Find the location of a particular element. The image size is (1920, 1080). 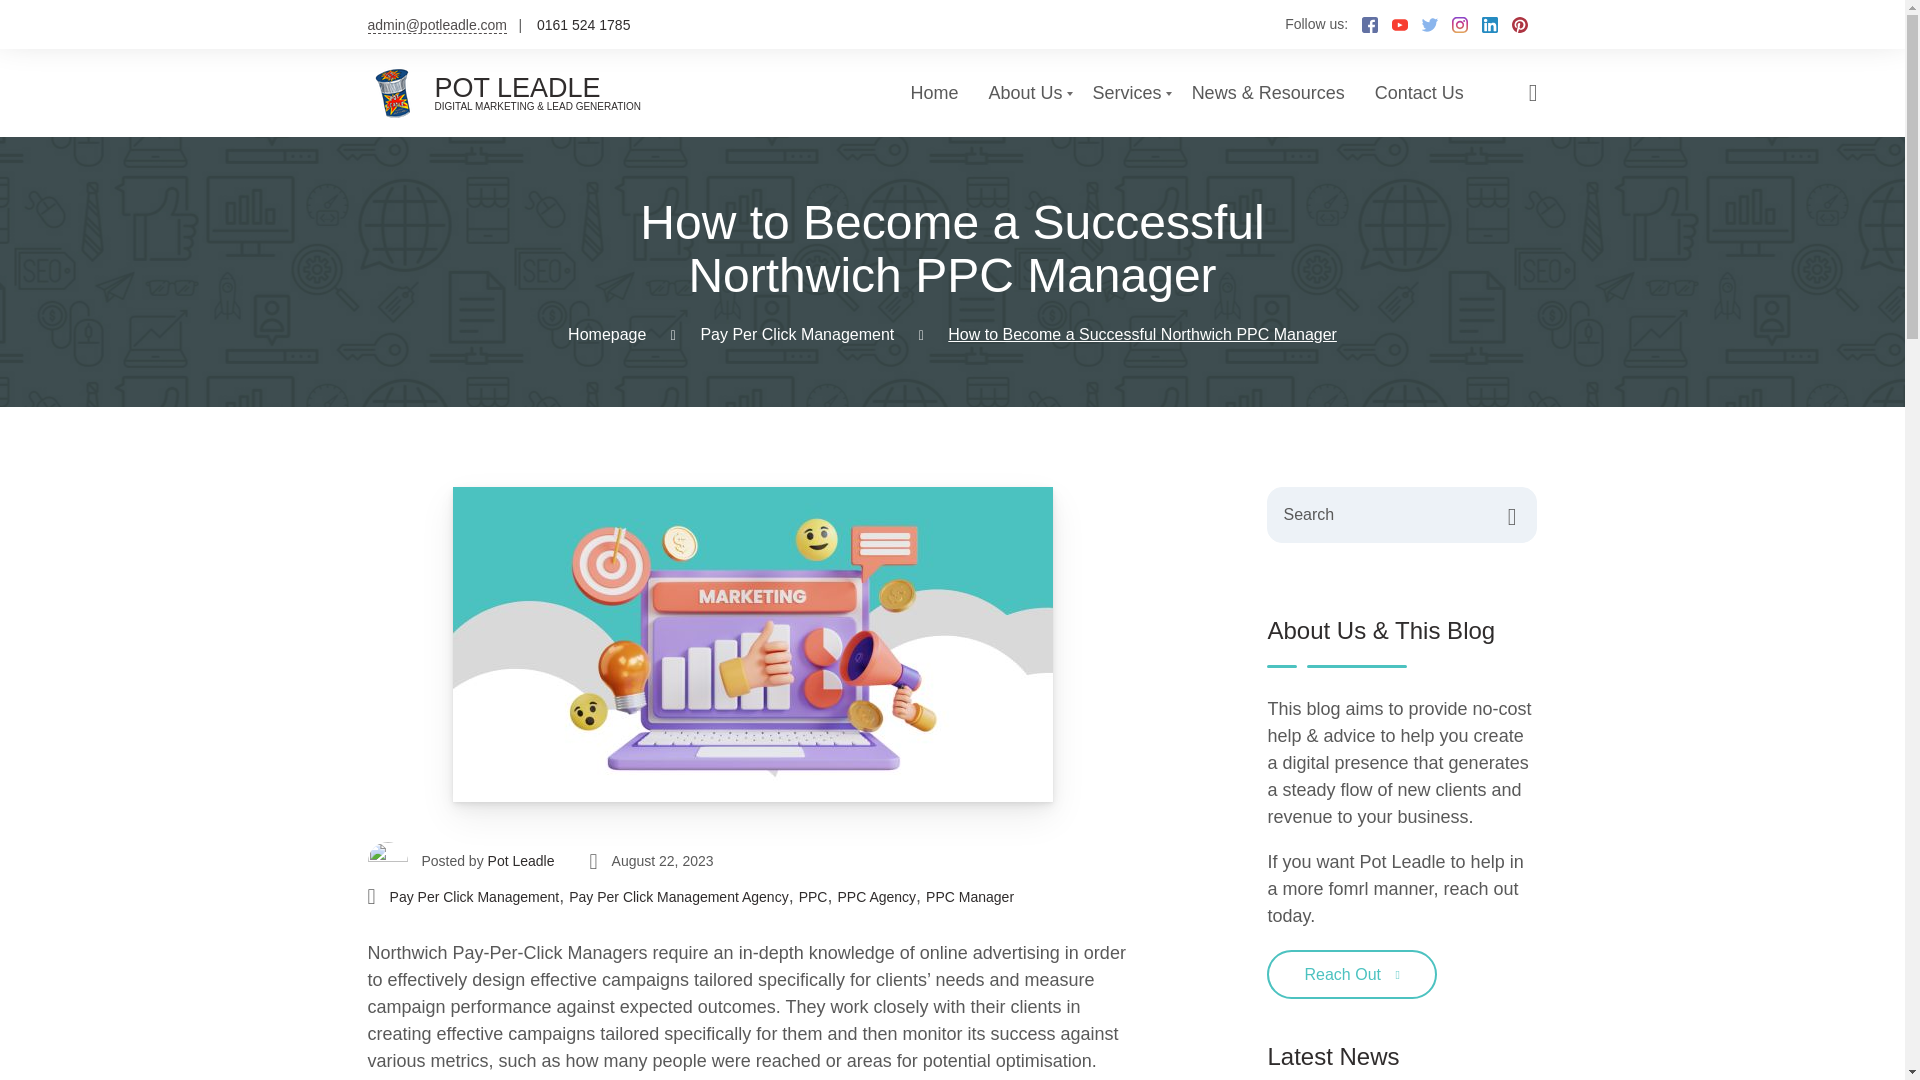

PPC Agency is located at coordinates (876, 897).